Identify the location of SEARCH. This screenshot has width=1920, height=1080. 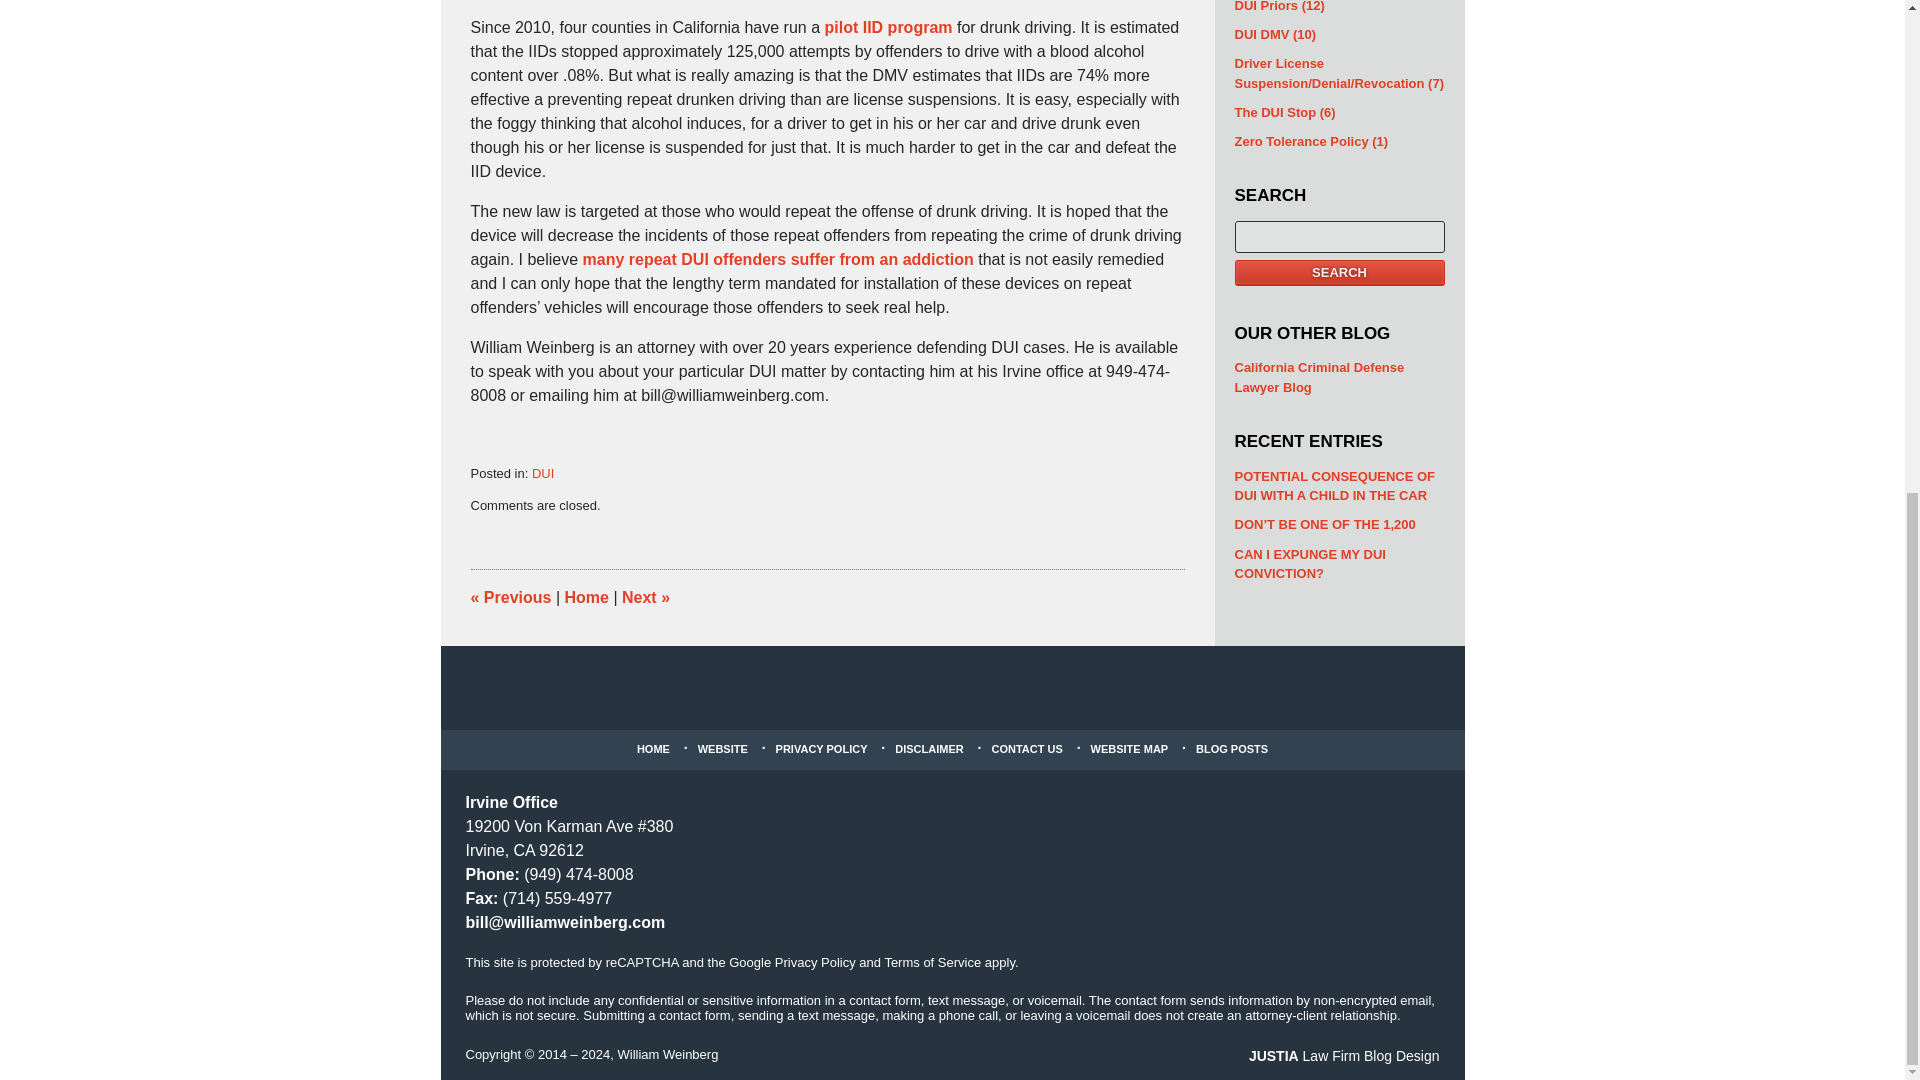
(1338, 273).